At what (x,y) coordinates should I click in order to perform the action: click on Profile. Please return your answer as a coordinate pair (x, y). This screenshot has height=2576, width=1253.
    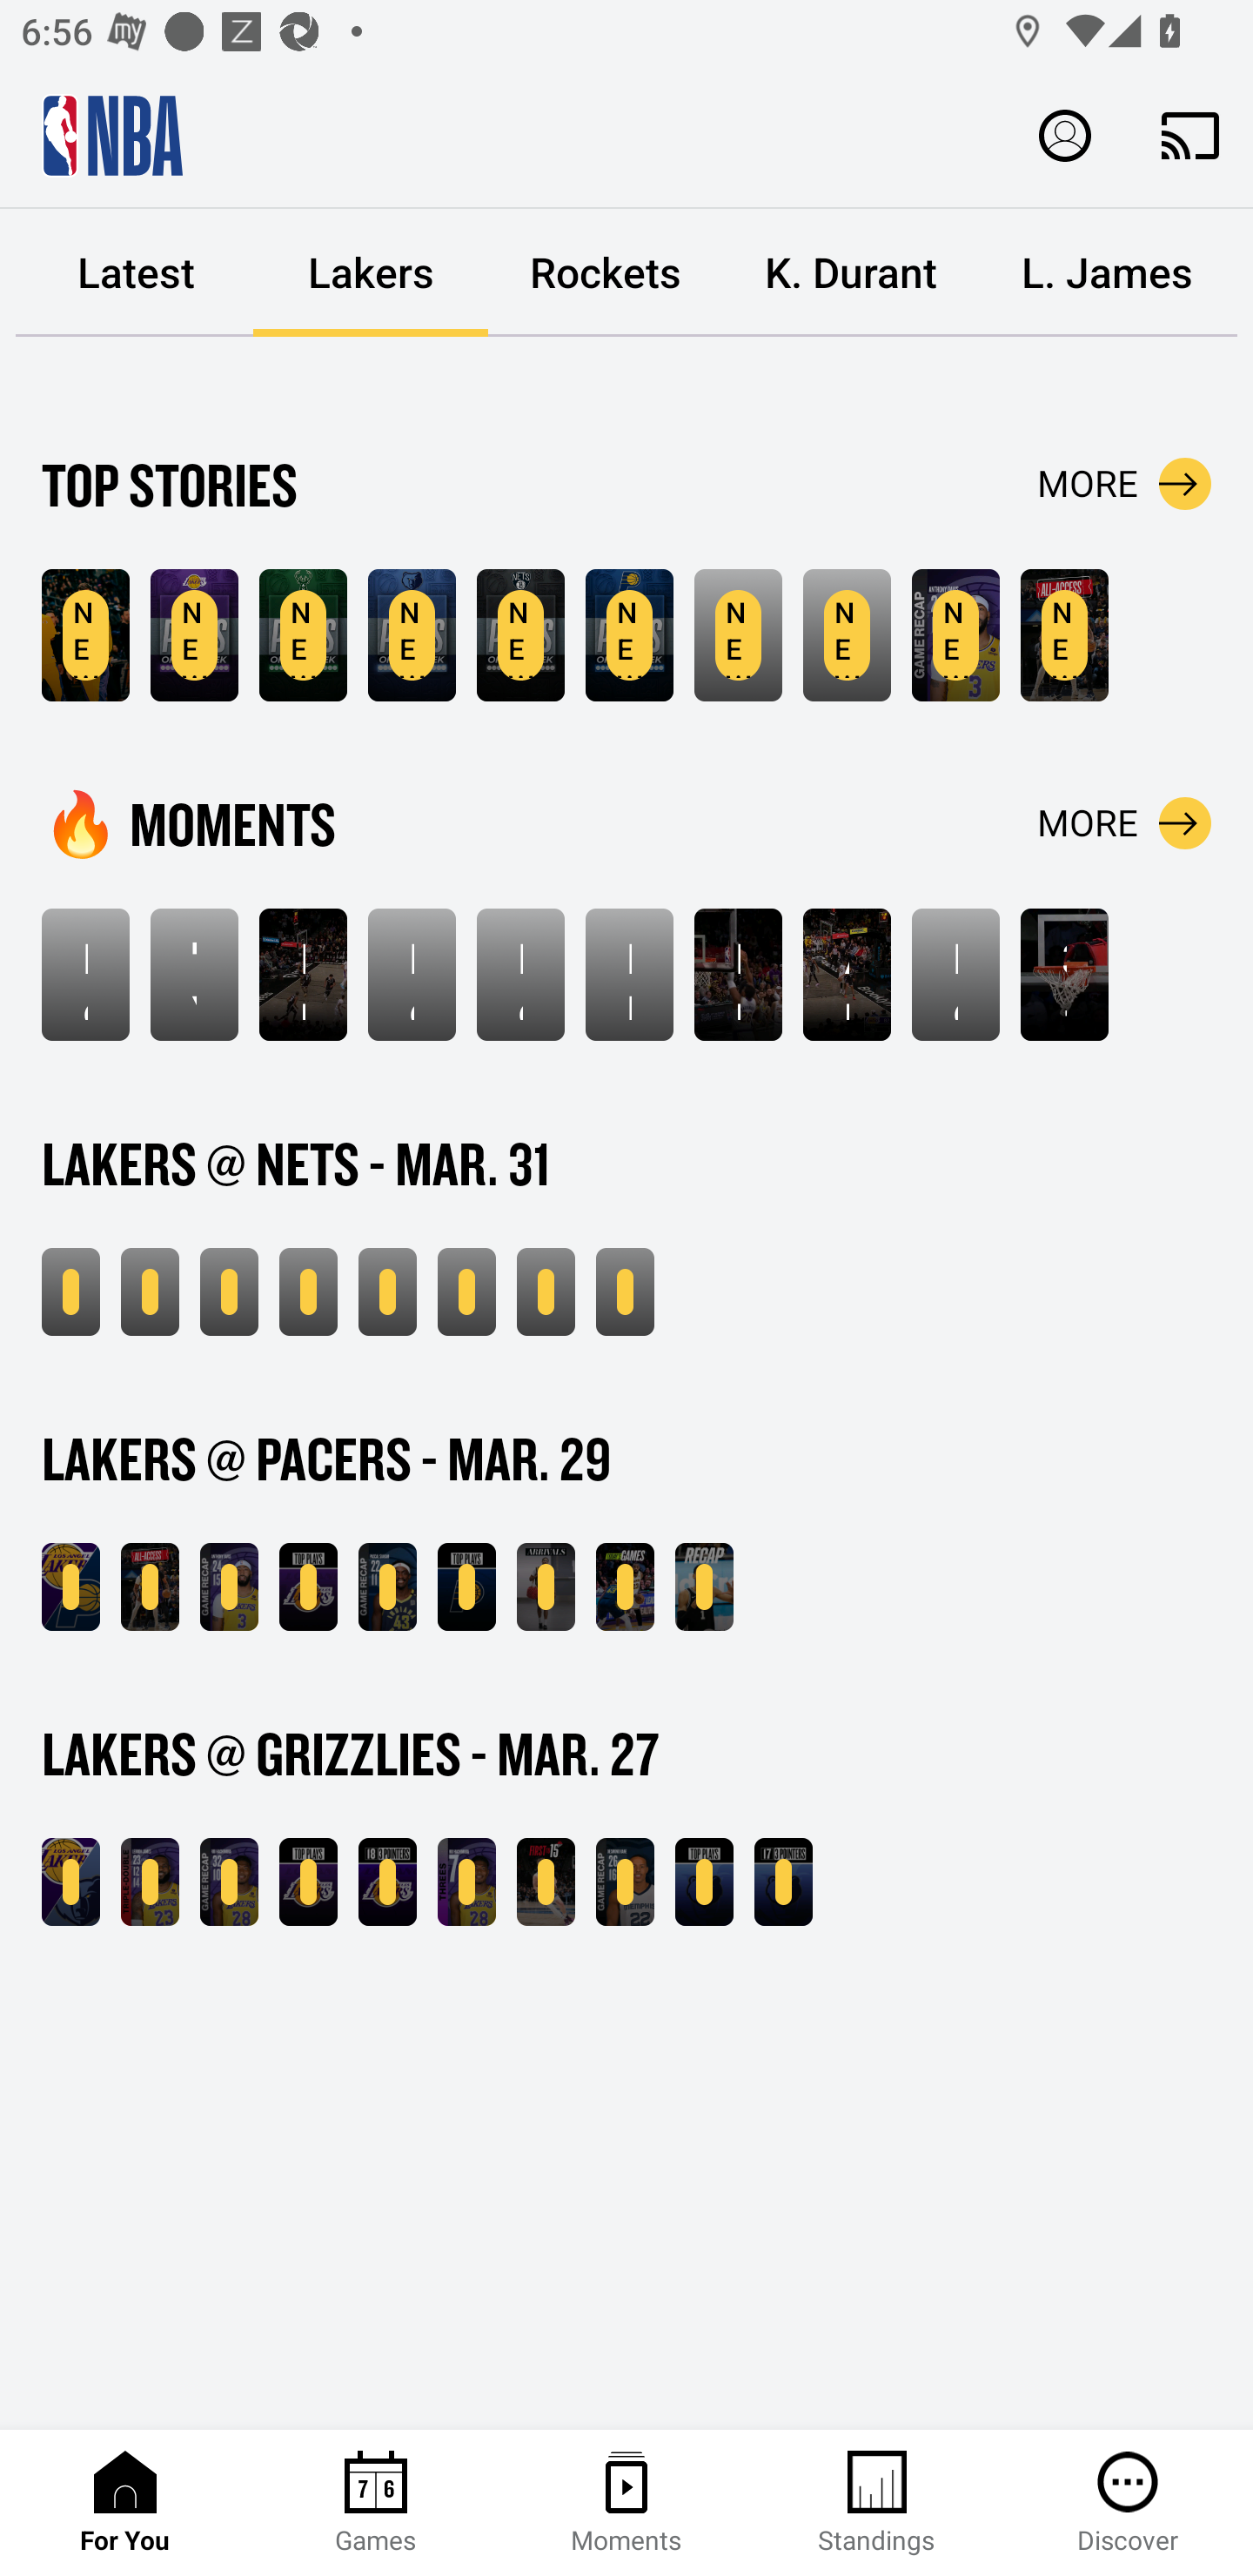
    Looking at the image, I should click on (1065, 134).